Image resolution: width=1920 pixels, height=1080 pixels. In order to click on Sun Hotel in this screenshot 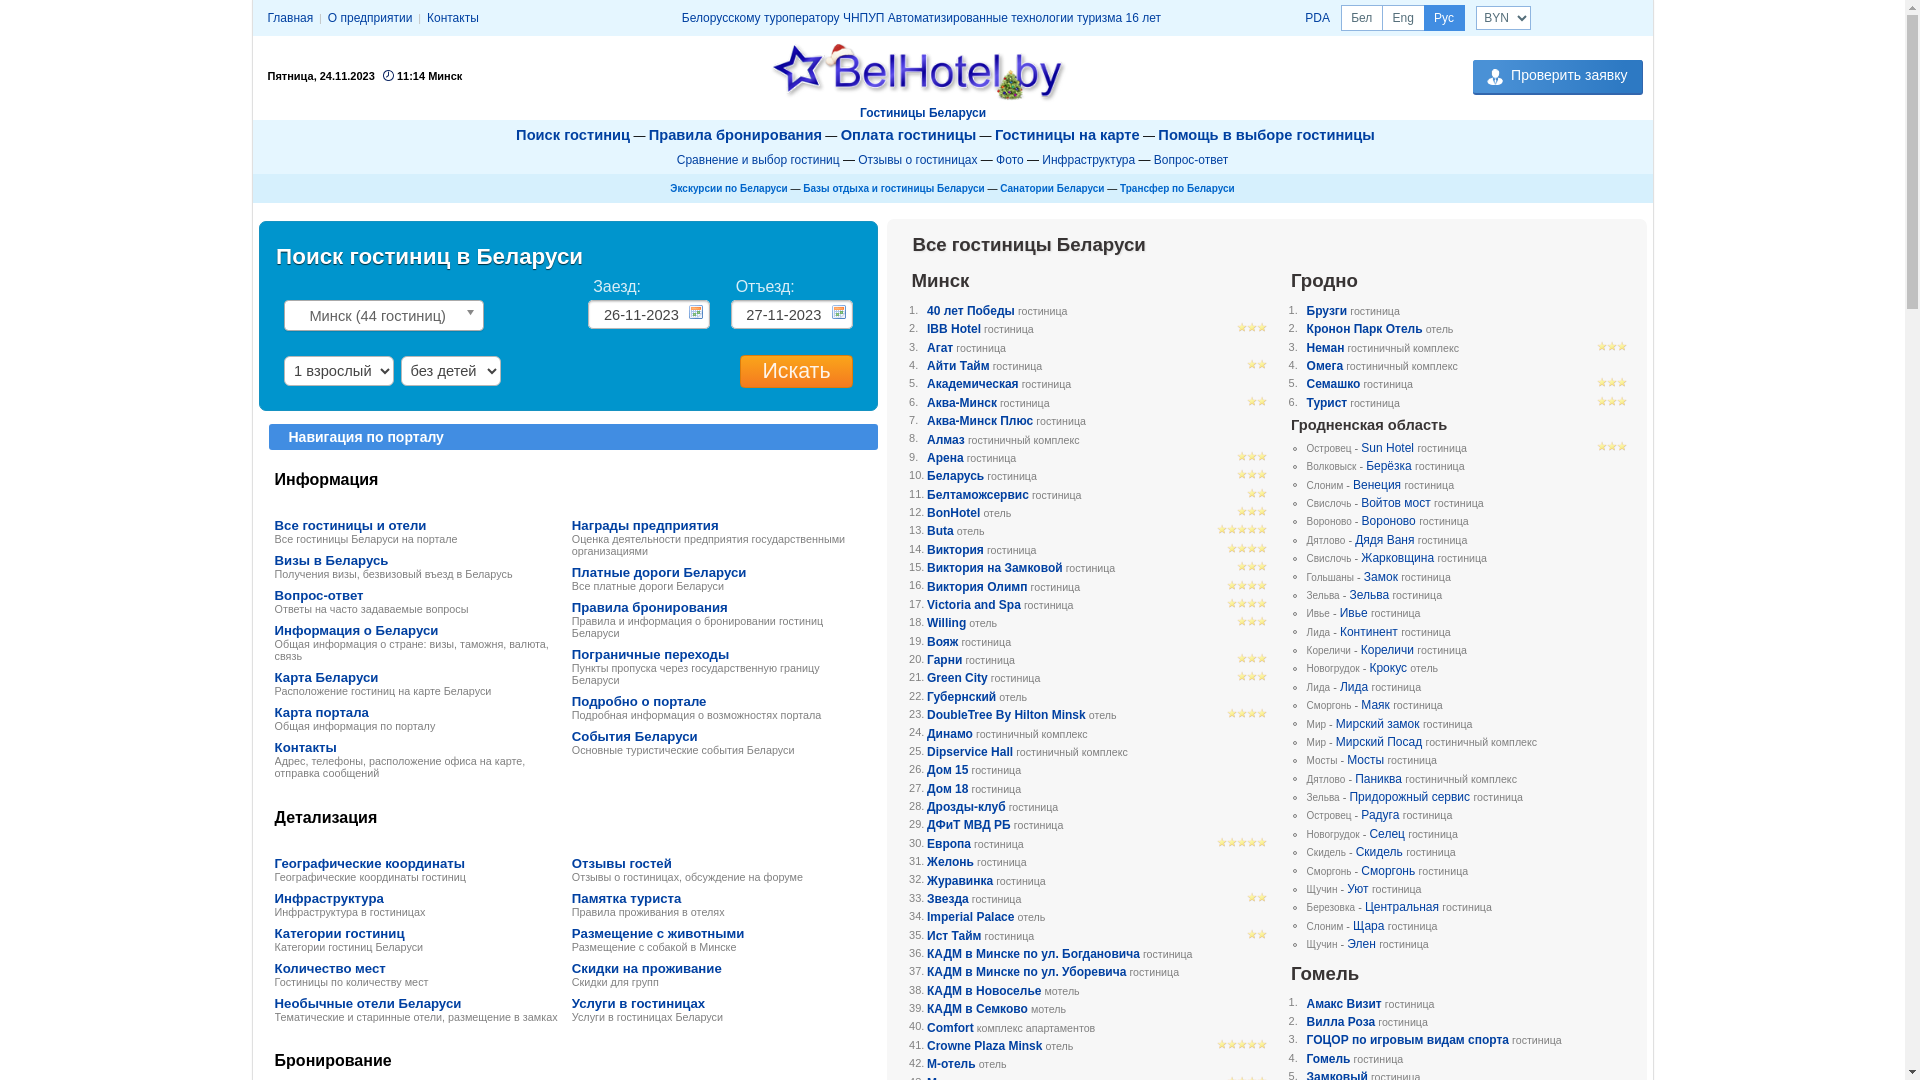, I will do `click(1389, 448)`.